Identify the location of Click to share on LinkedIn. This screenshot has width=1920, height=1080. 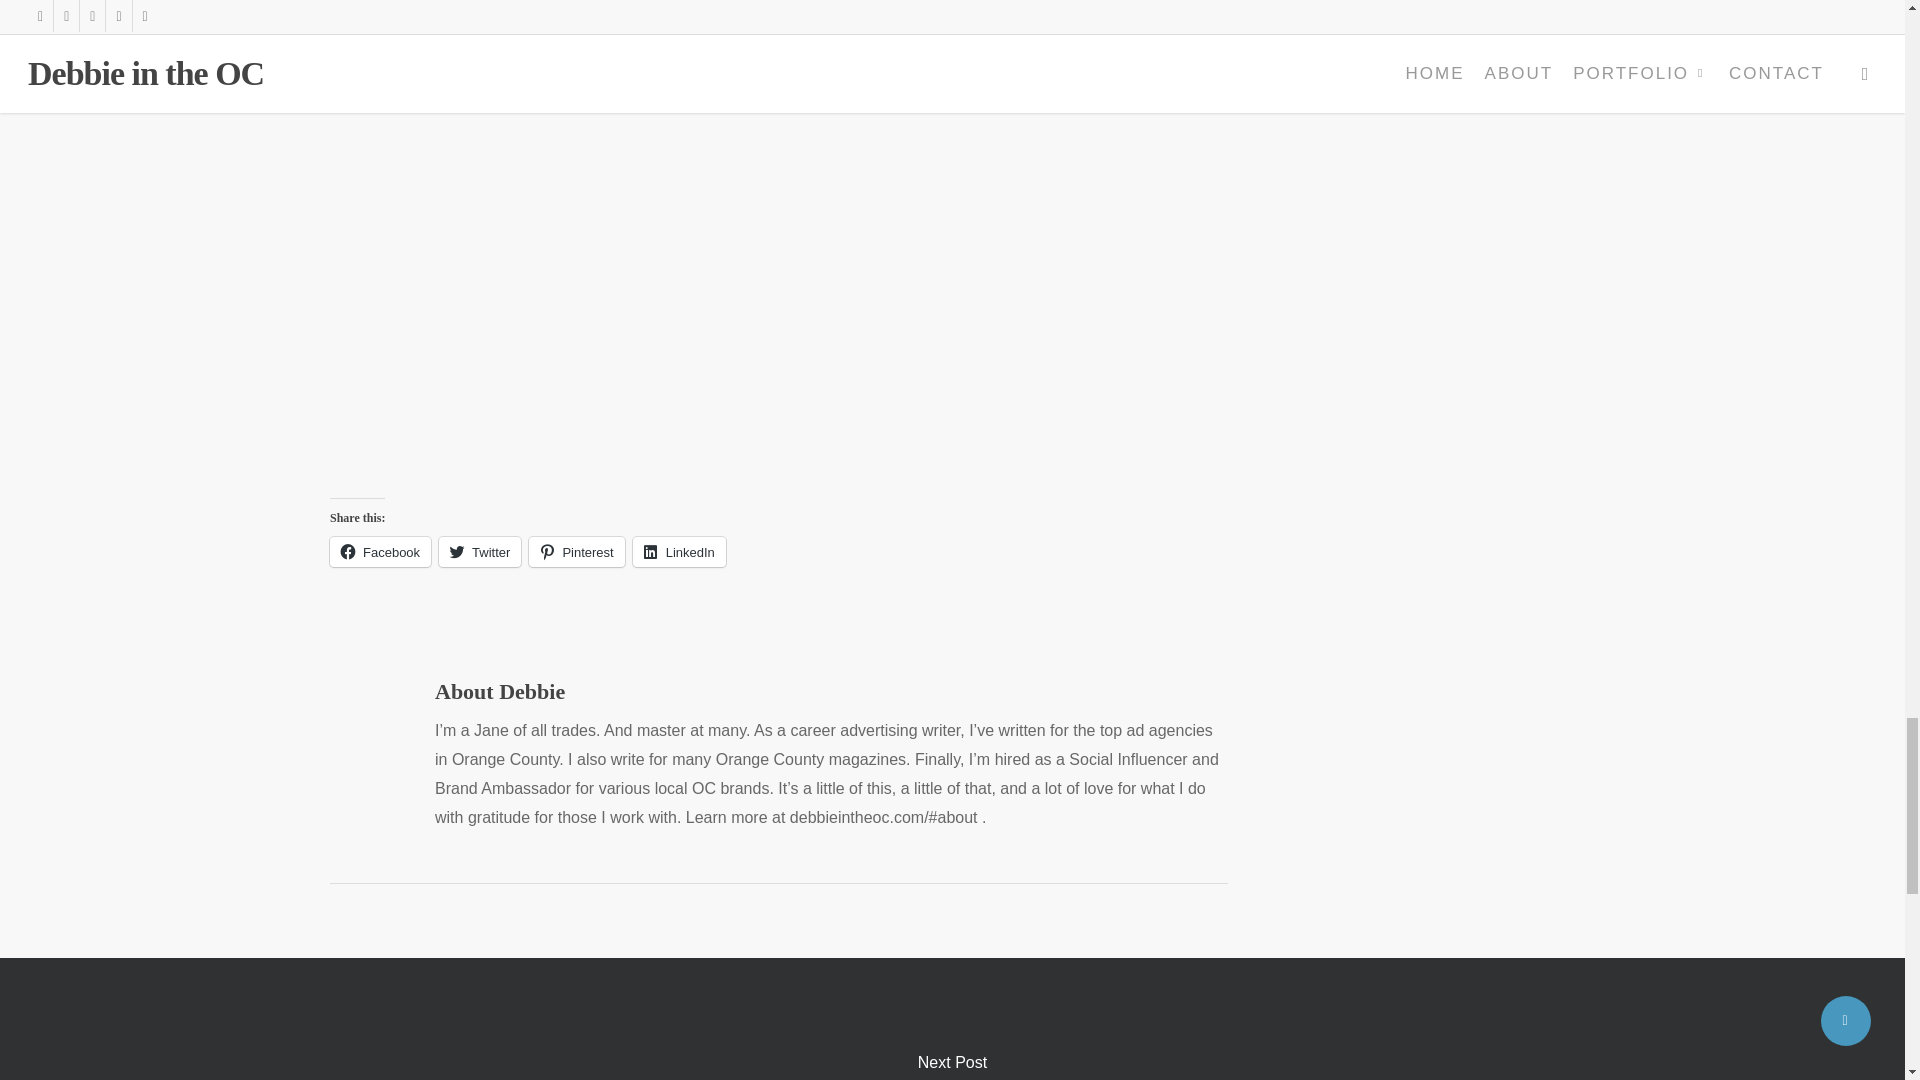
(679, 552).